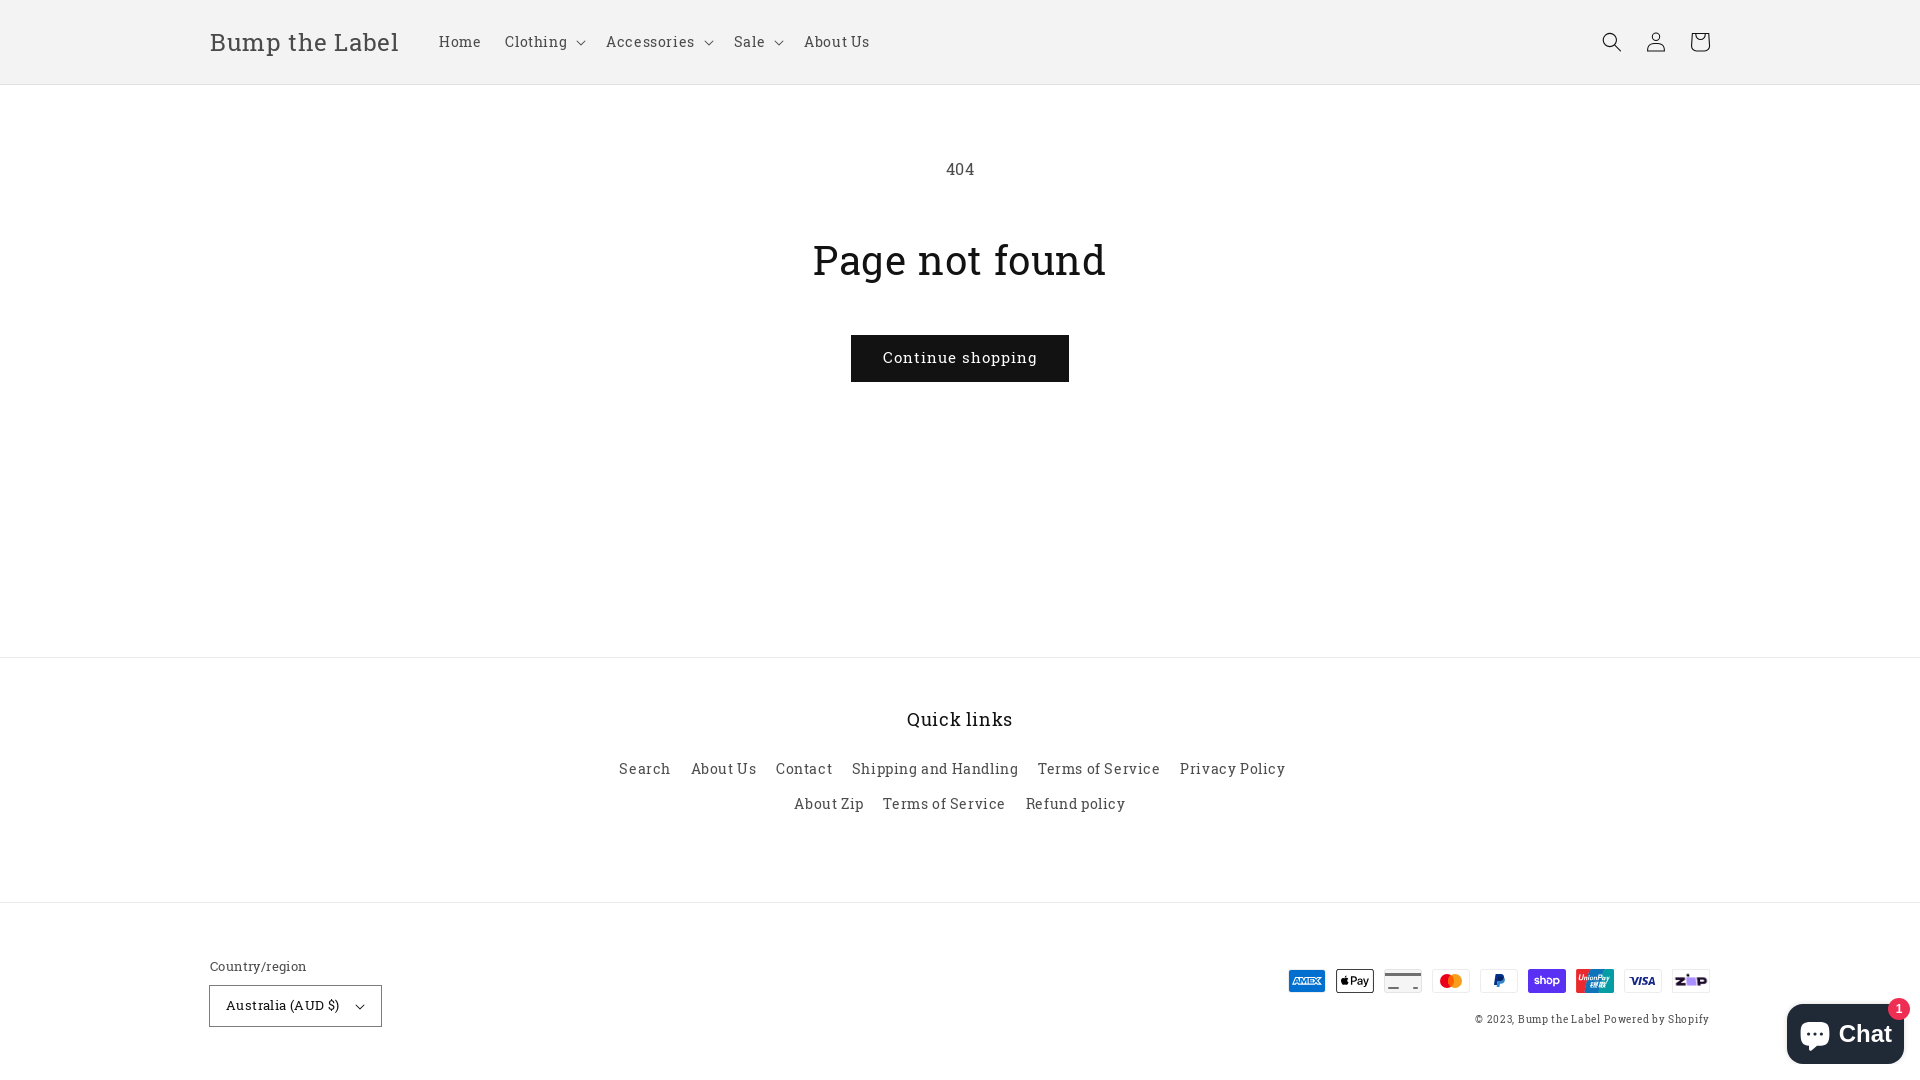 The image size is (1920, 1080). Describe the element at coordinates (1846, 1030) in the screenshot. I see `Shopify online store chat` at that location.